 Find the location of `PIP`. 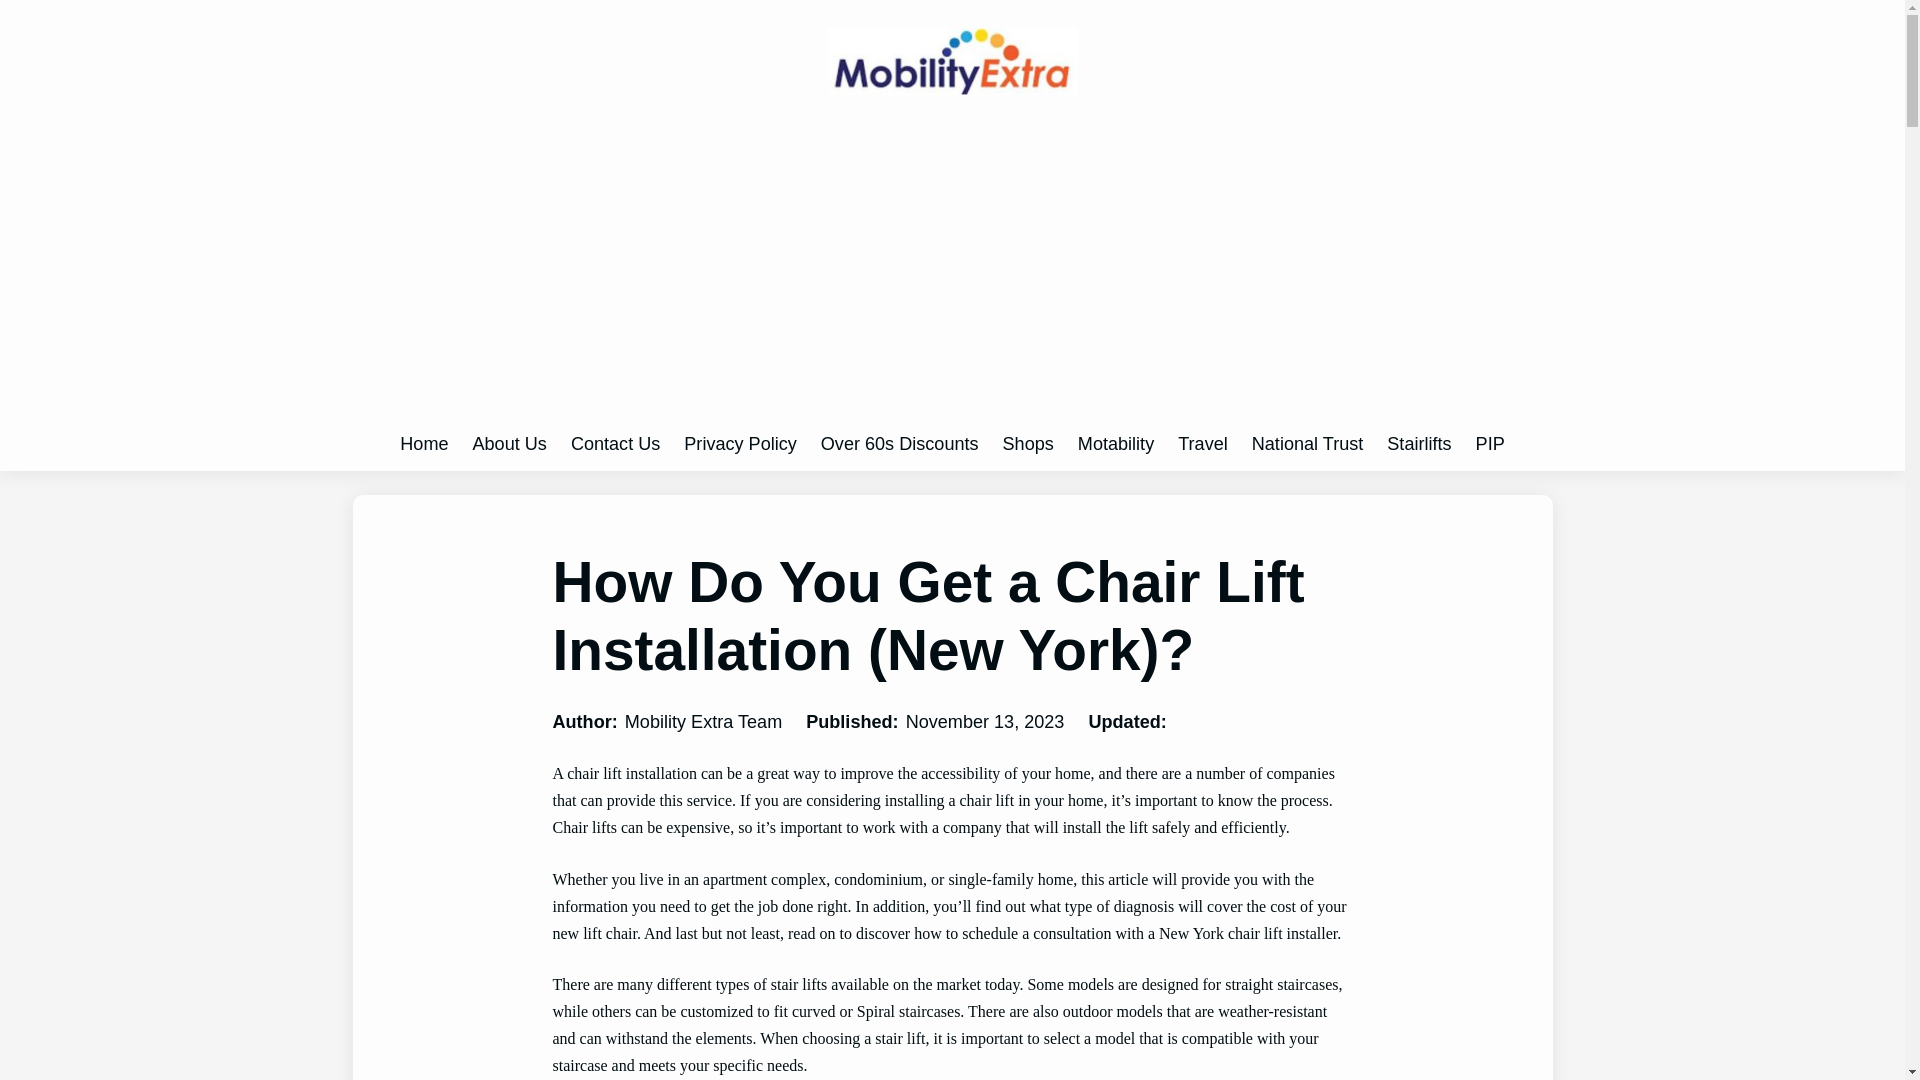

PIP is located at coordinates (1490, 444).